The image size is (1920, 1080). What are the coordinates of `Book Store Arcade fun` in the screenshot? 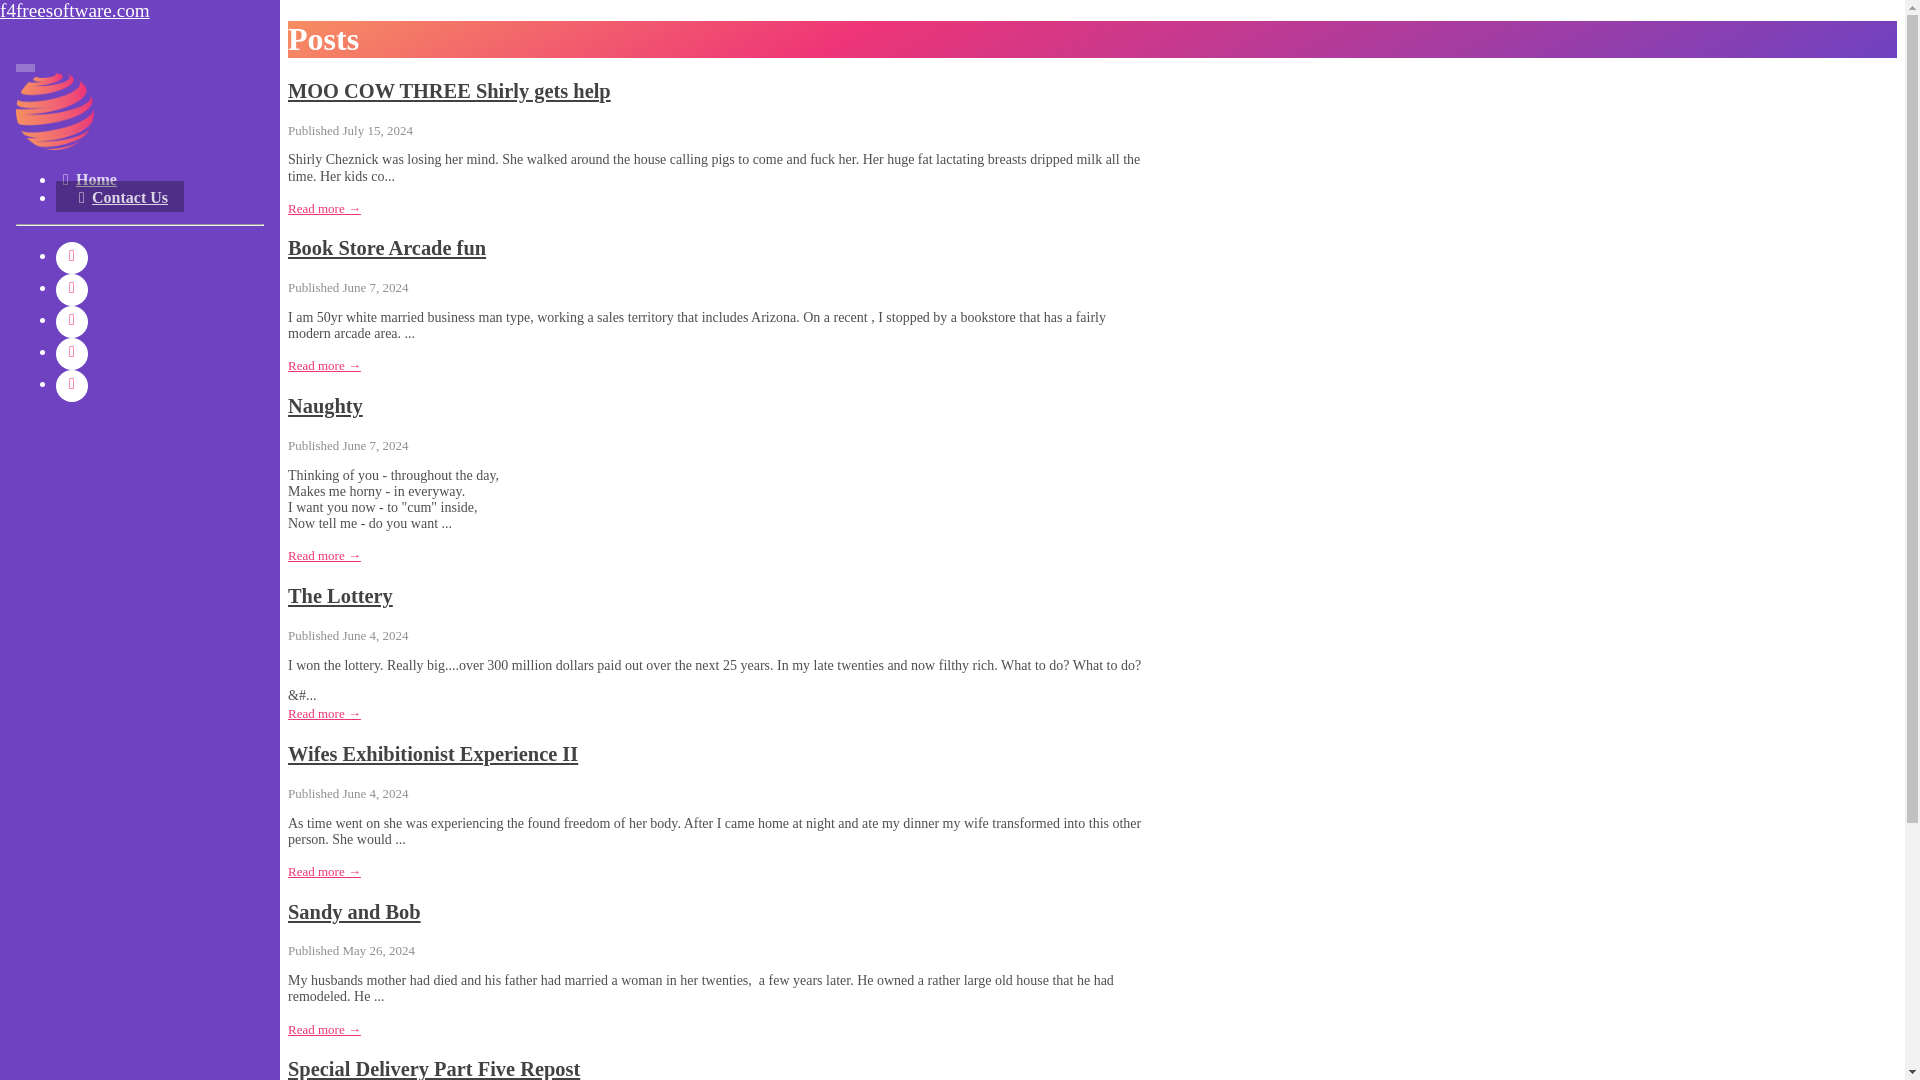 It's located at (386, 248).